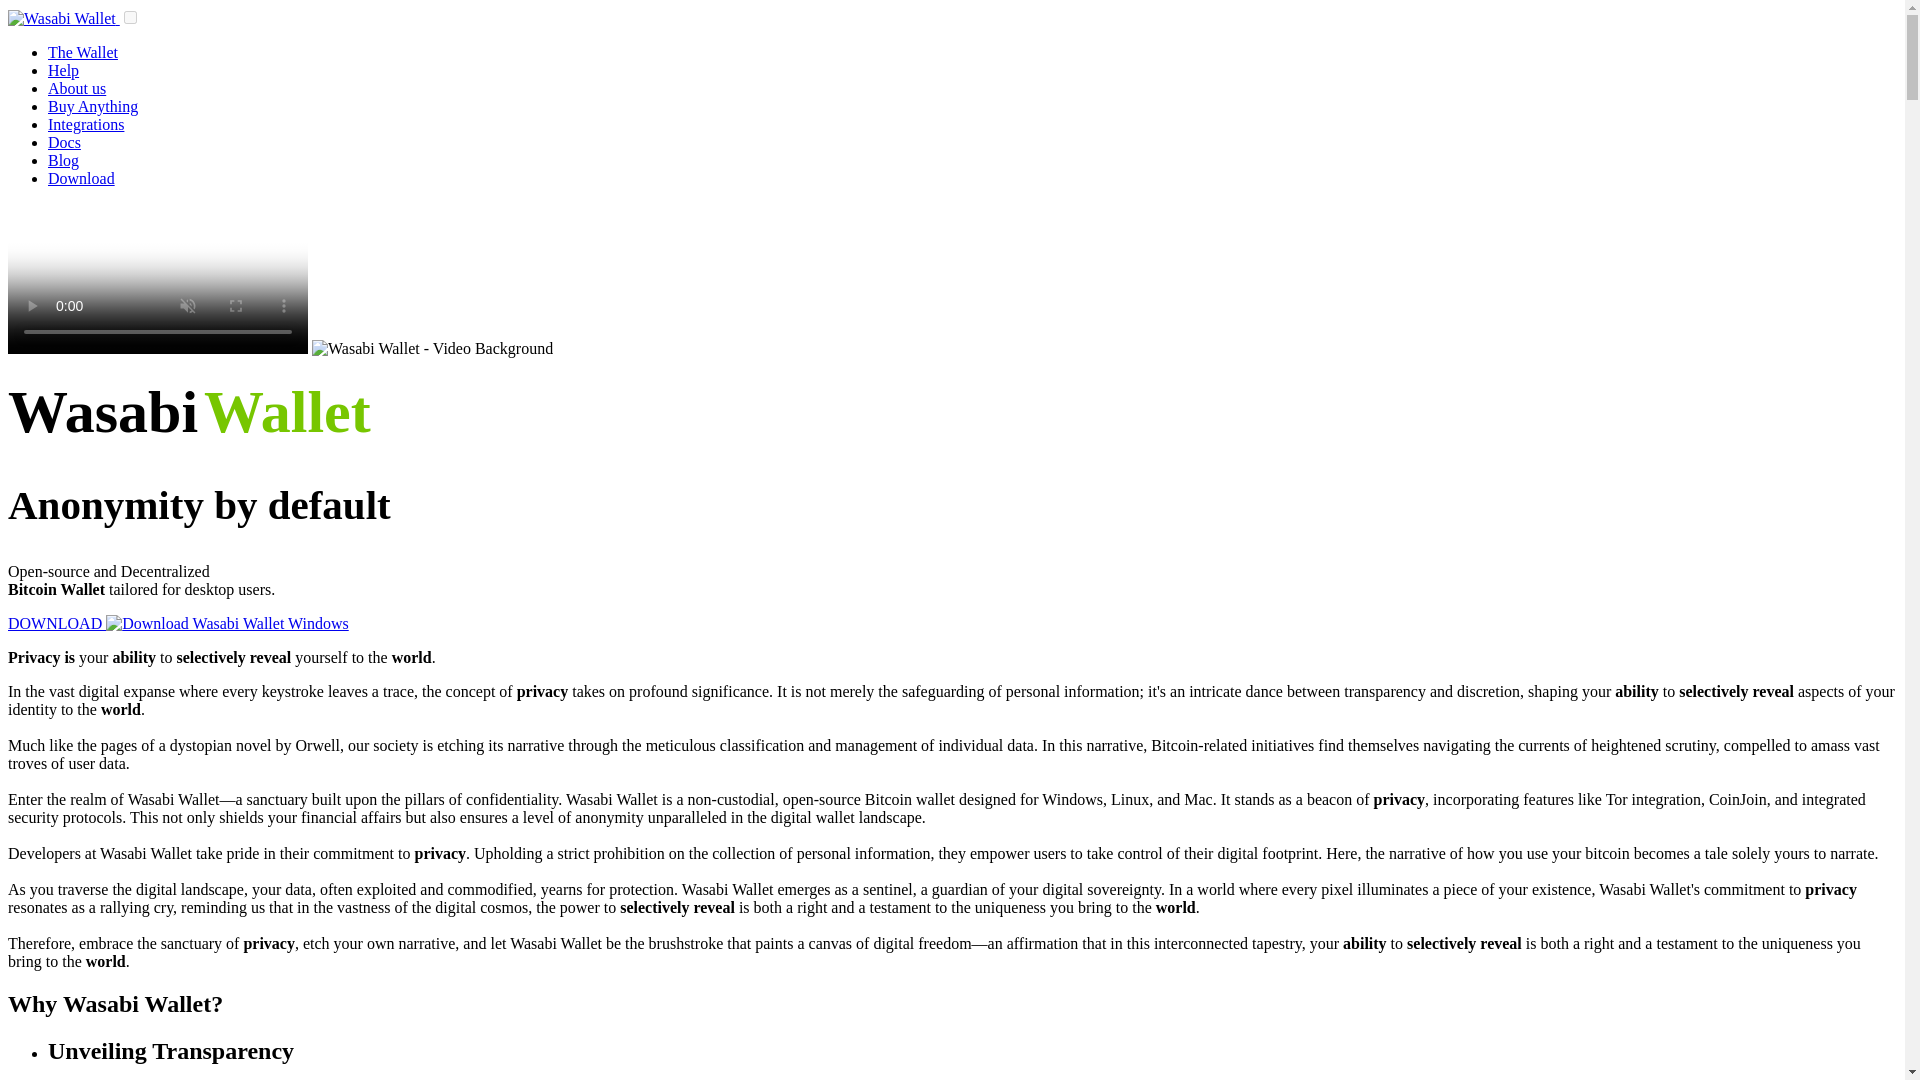 The image size is (1920, 1080). I want to click on The Wallet, so click(82, 52).